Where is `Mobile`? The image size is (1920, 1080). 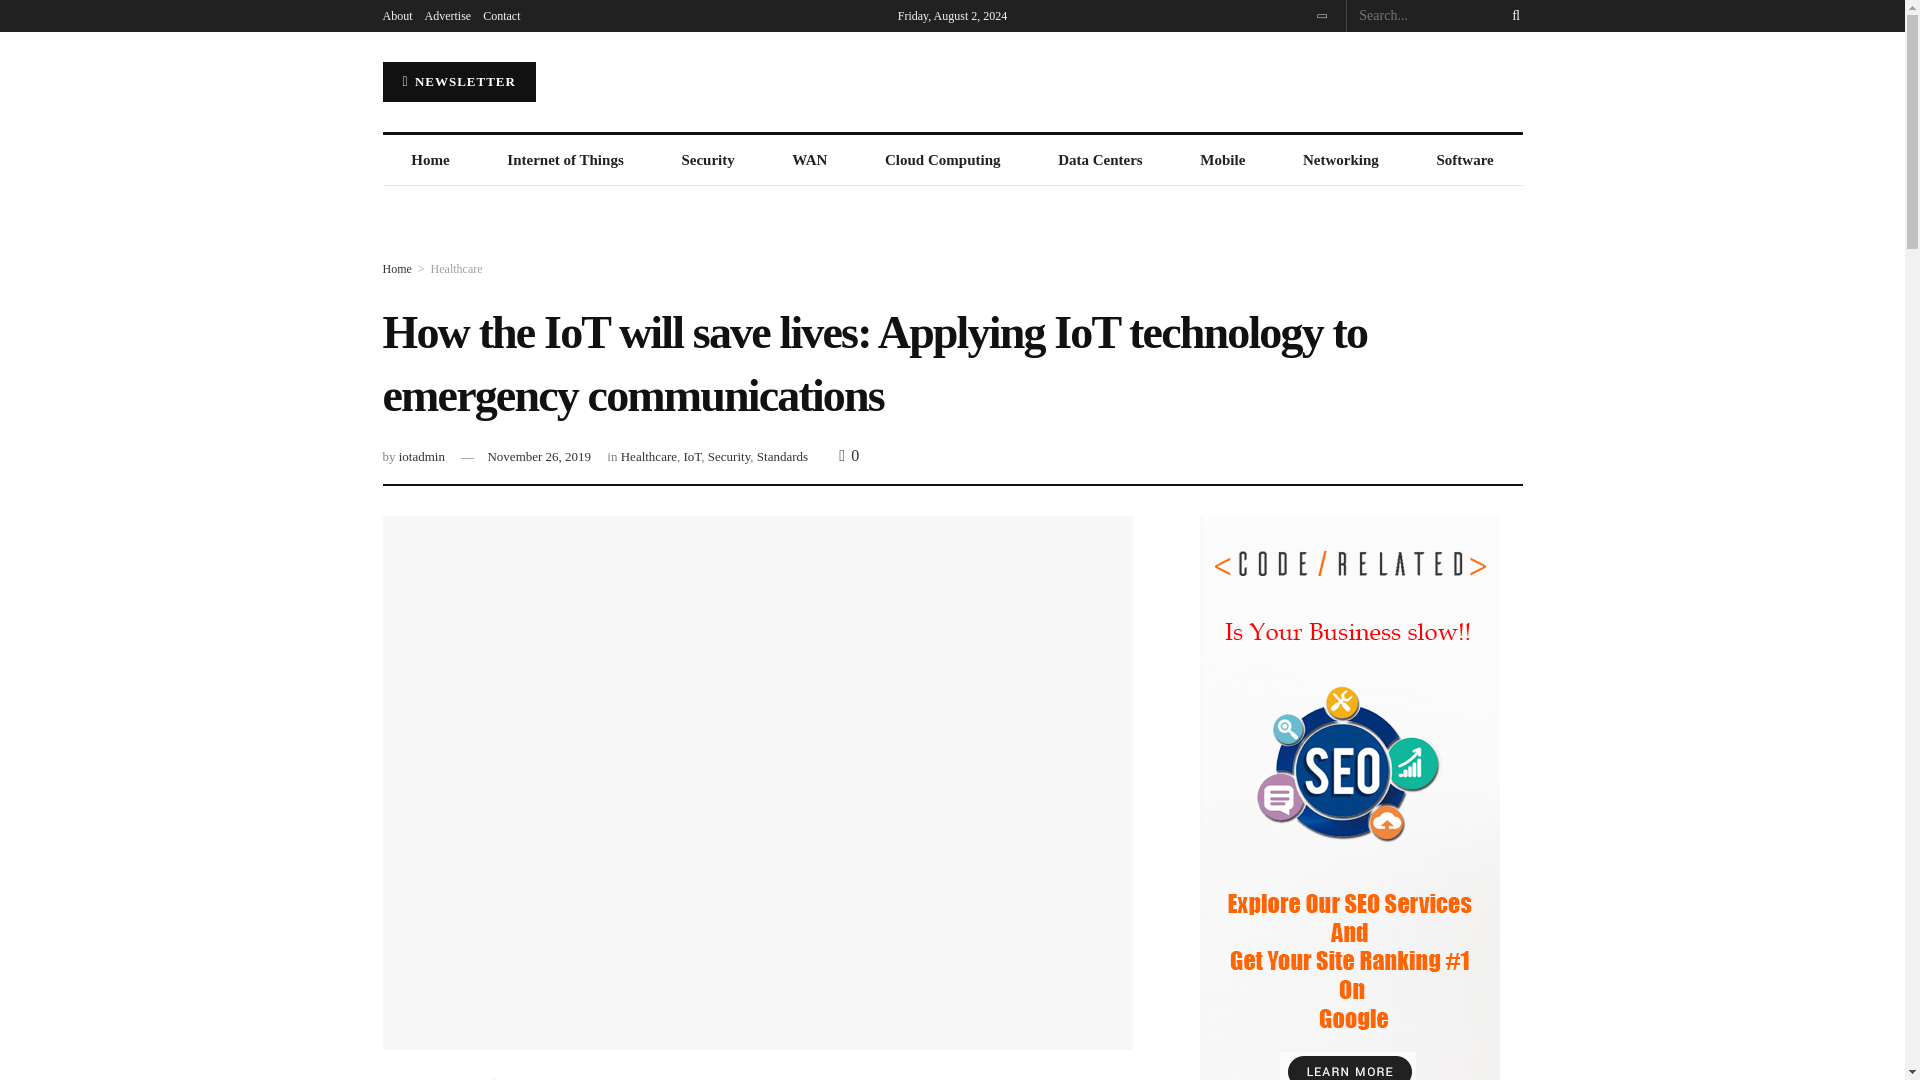
Mobile is located at coordinates (1222, 160).